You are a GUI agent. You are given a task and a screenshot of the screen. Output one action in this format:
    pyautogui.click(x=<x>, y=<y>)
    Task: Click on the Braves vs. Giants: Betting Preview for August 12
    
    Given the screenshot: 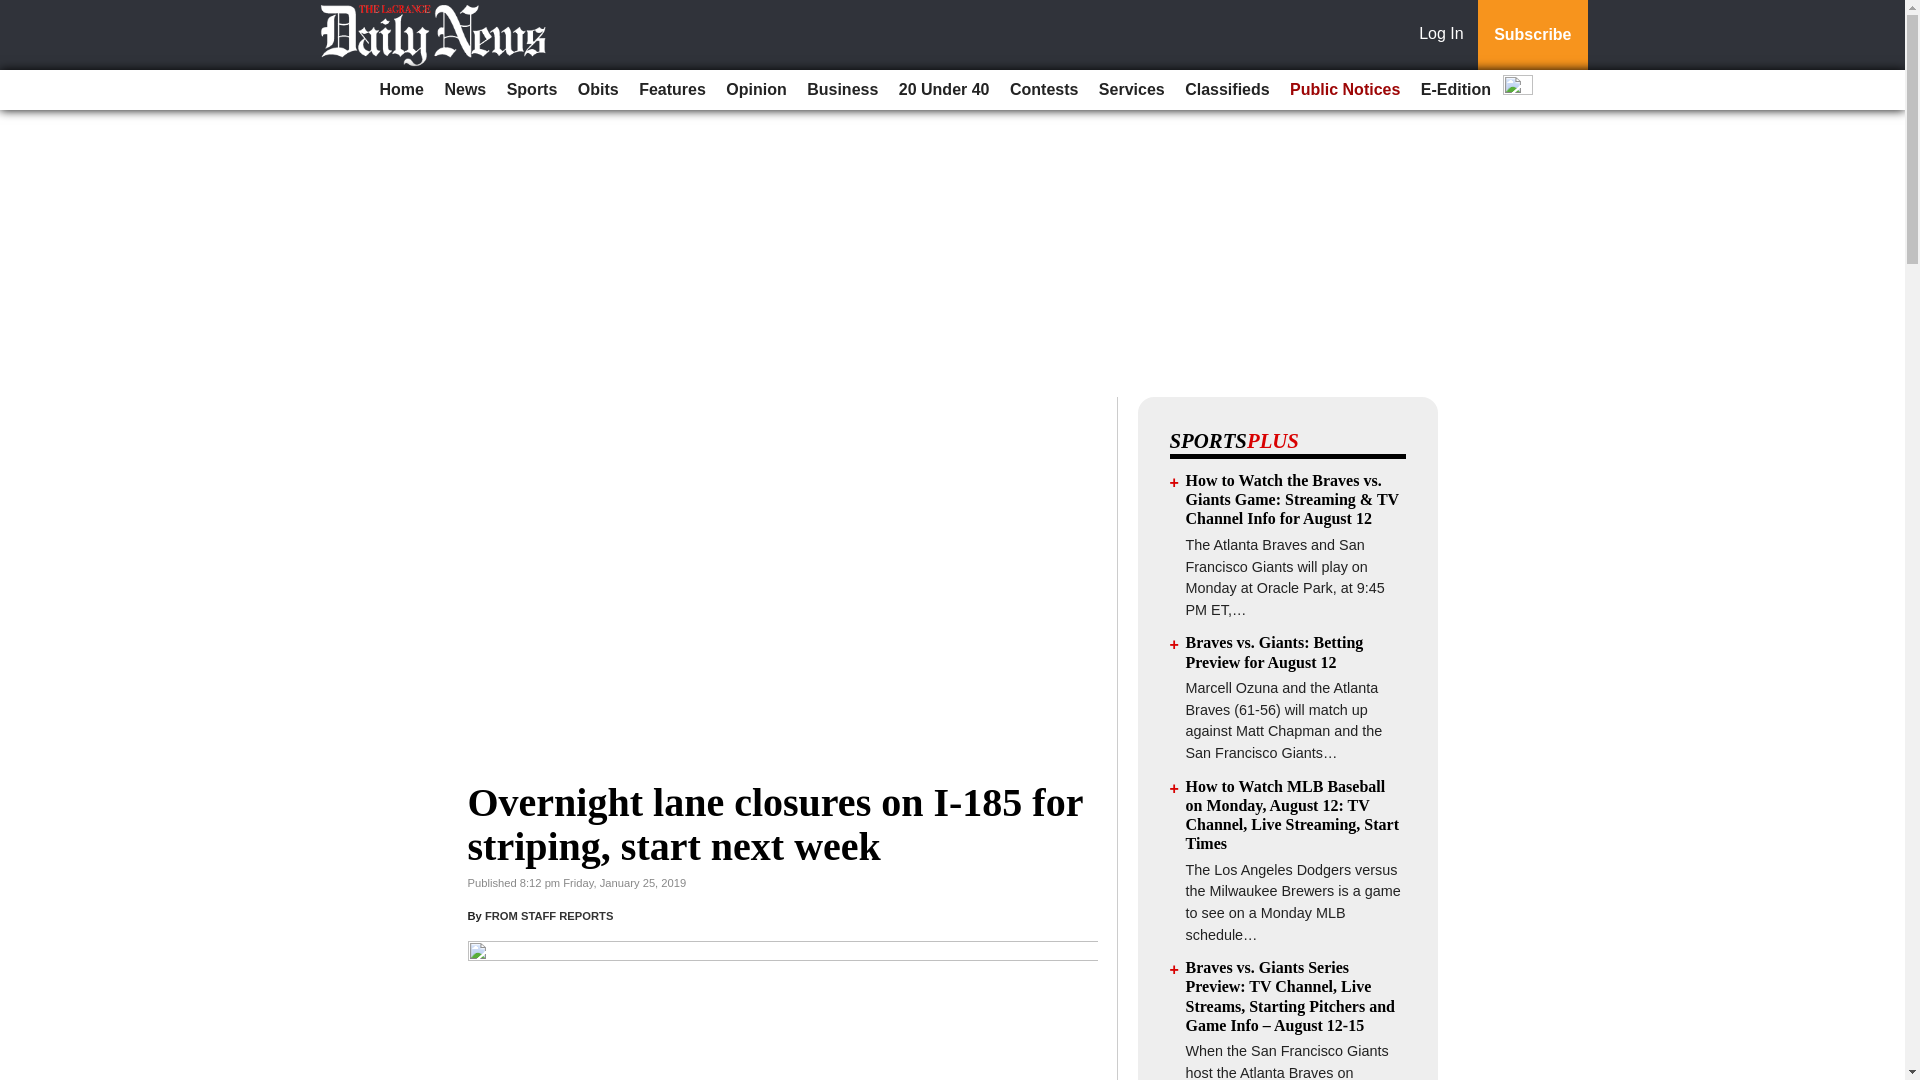 What is the action you would take?
    pyautogui.click(x=1274, y=651)
    